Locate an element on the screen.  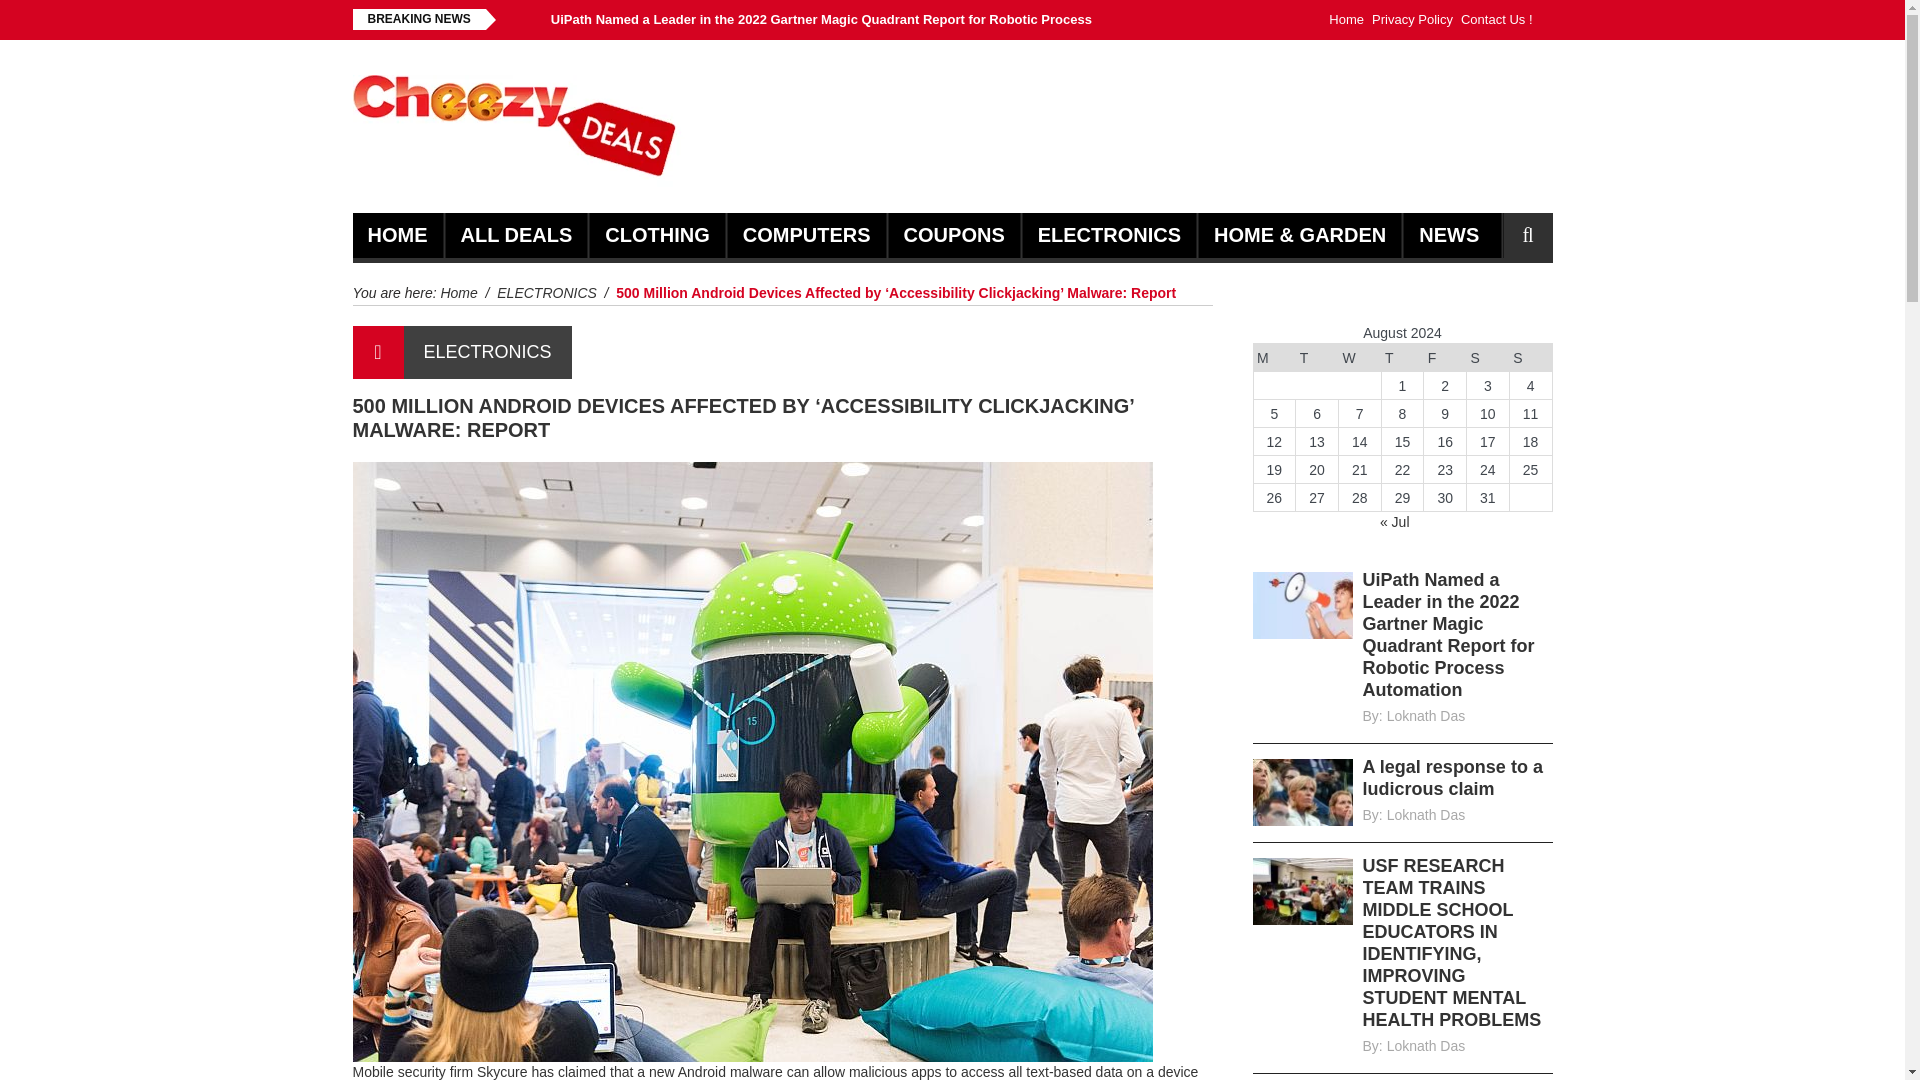
Contact Us ! is located at coordinates (1496, 20).